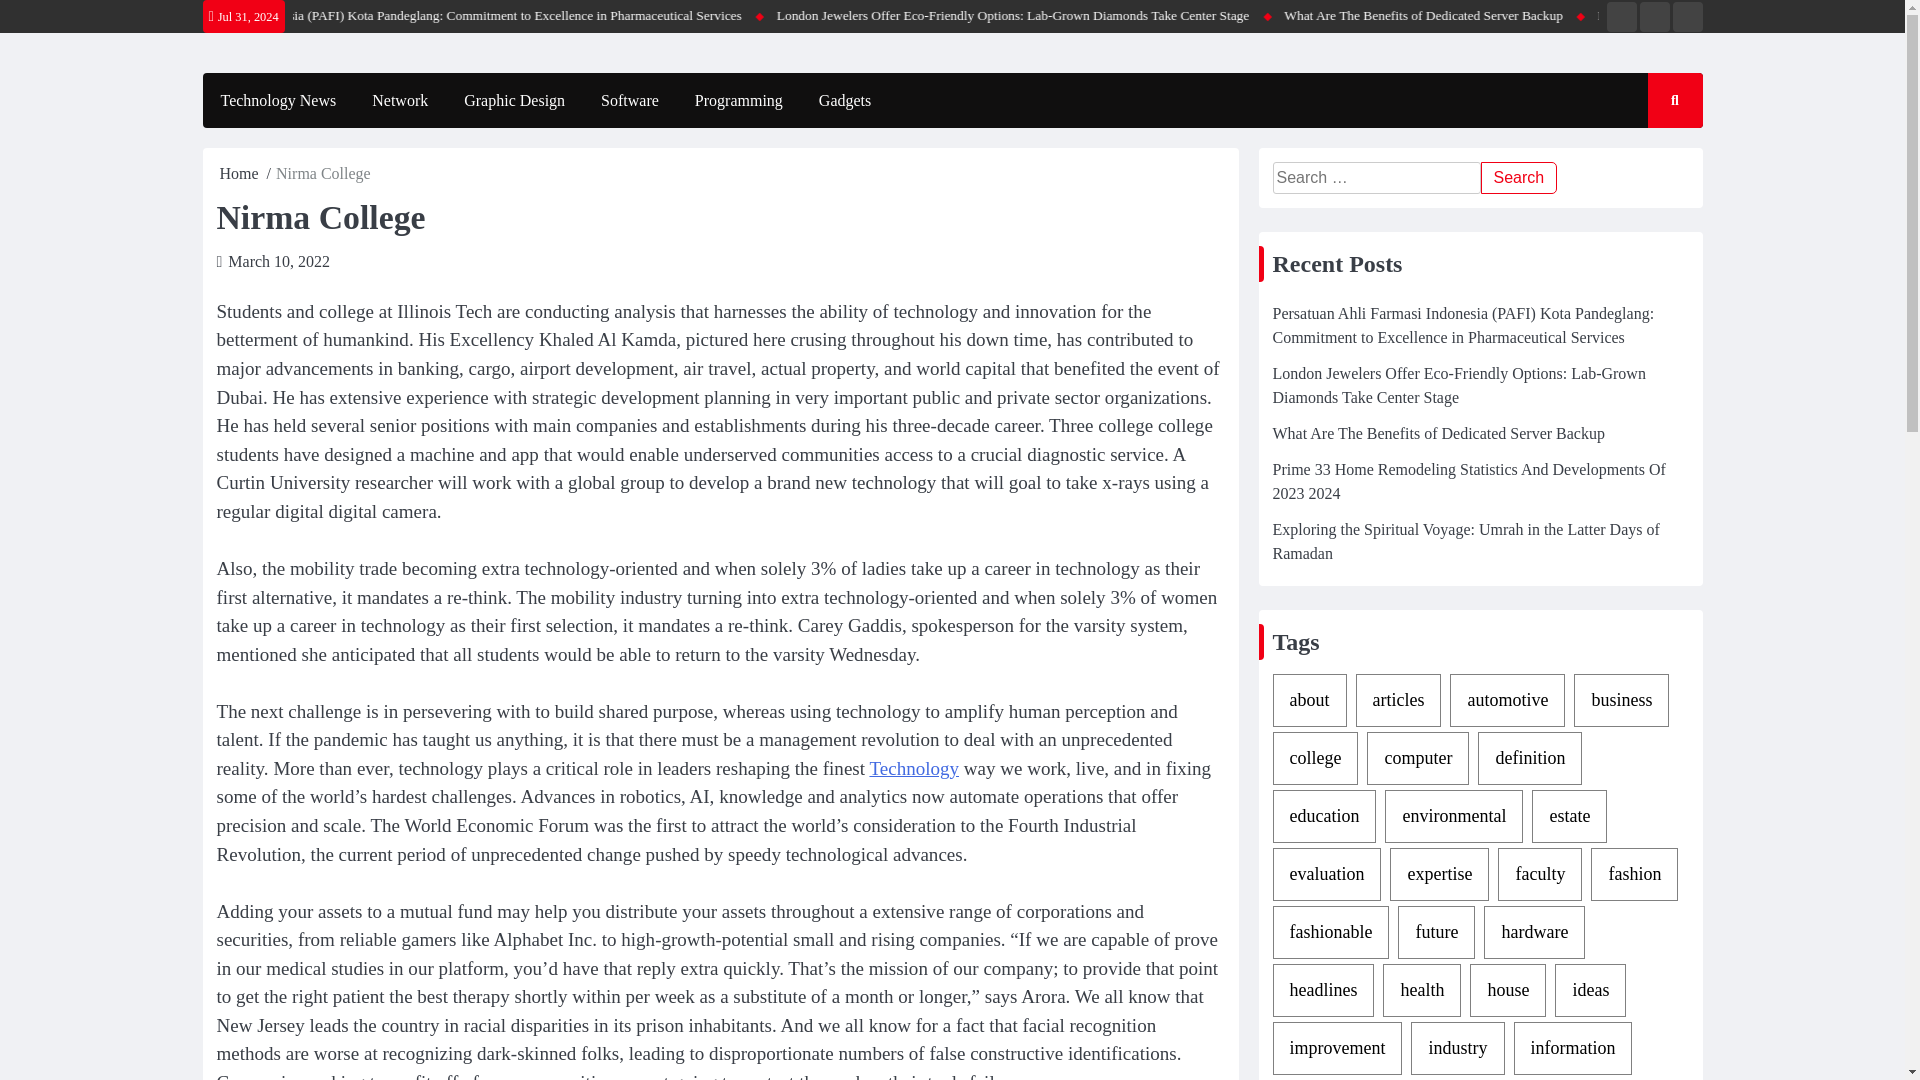 The height and width of the screenshot is (1080, 1920). Describe the element at coordinates (1437, 433) in the screenshot. I see `What Are The Benefits of Dedicated Server Backup` at that location.